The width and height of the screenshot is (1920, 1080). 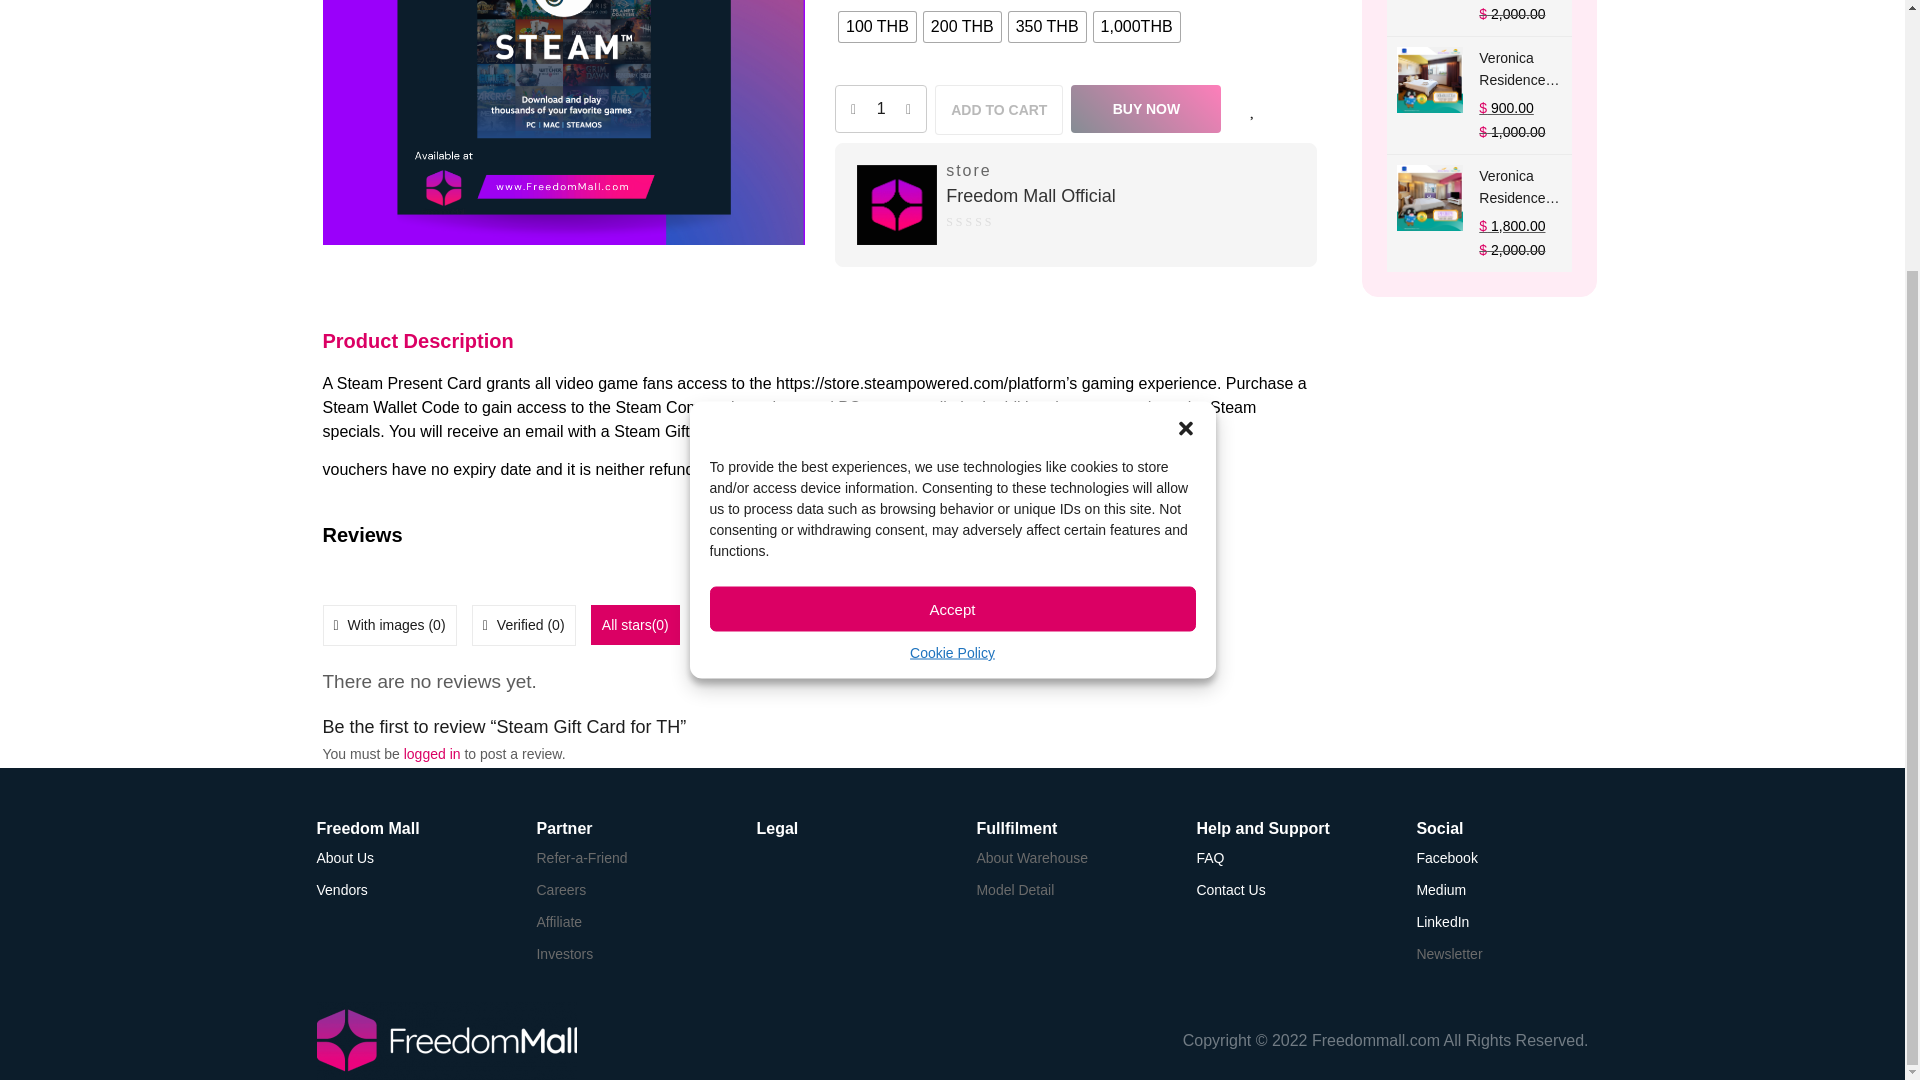 I want to click on No reviews yet!, so click(x=984, y=224).